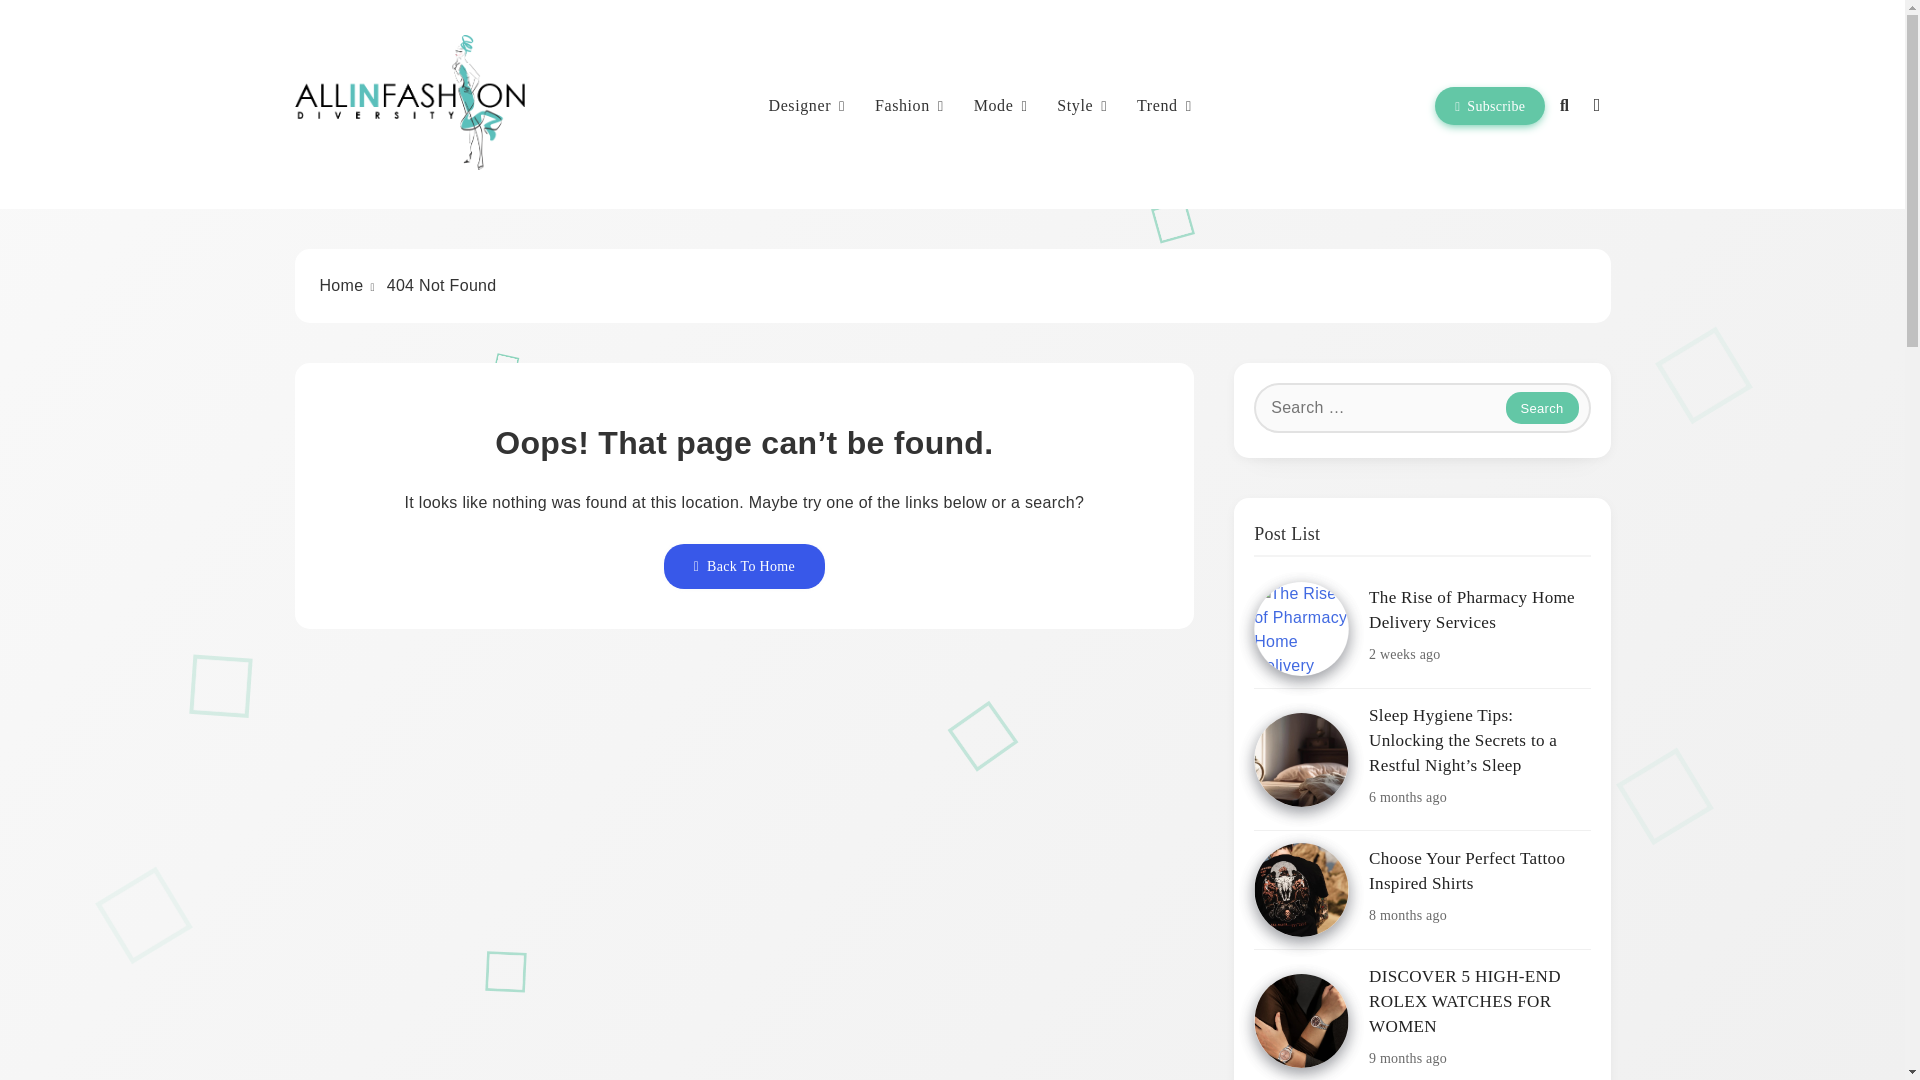 The width and height of the screenshot is (1920, 1080). Describe the element at coordinates (1490, 106) in the screenshot. I see `Subscribe` at that location.